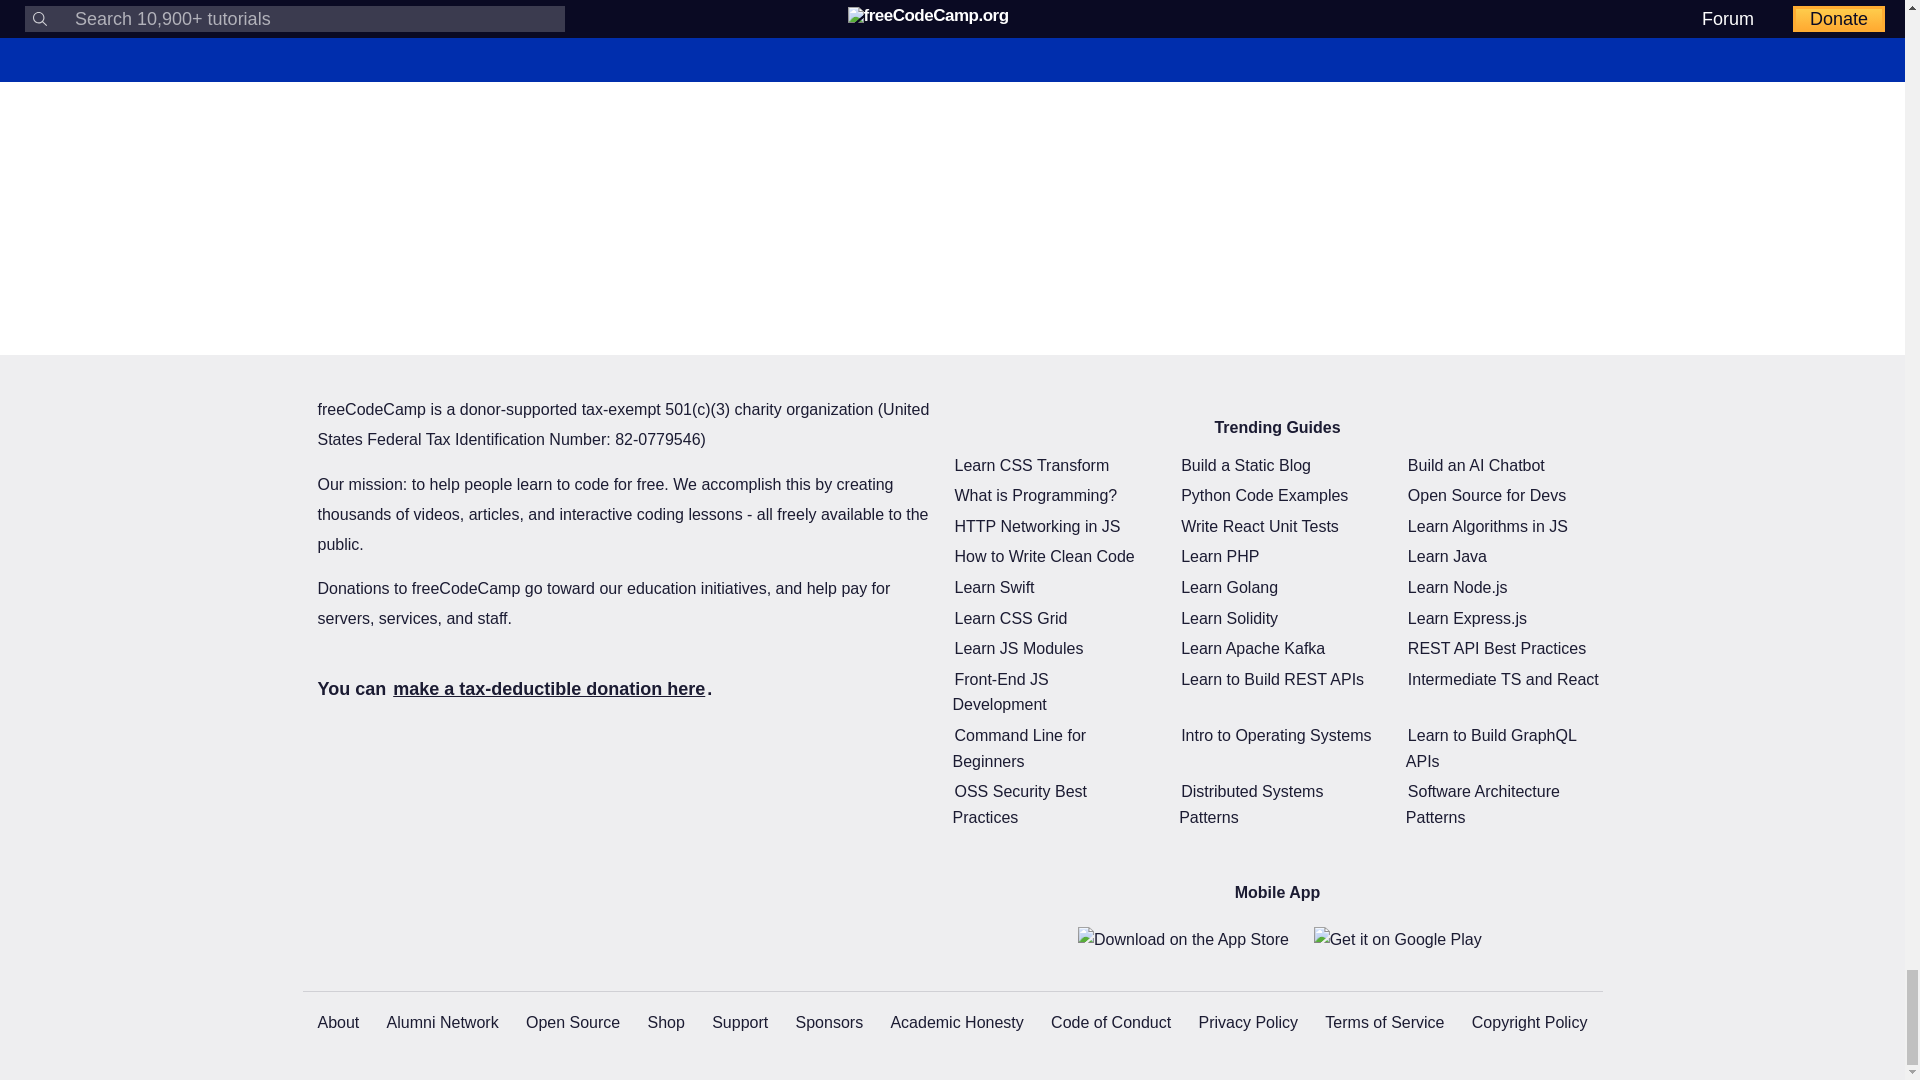 The height and width of the screenshot is (1080, 1920). Describe the element at coordinates (1036, 526) in the screenshot. I see `HTTP Networking in JS` at that location.